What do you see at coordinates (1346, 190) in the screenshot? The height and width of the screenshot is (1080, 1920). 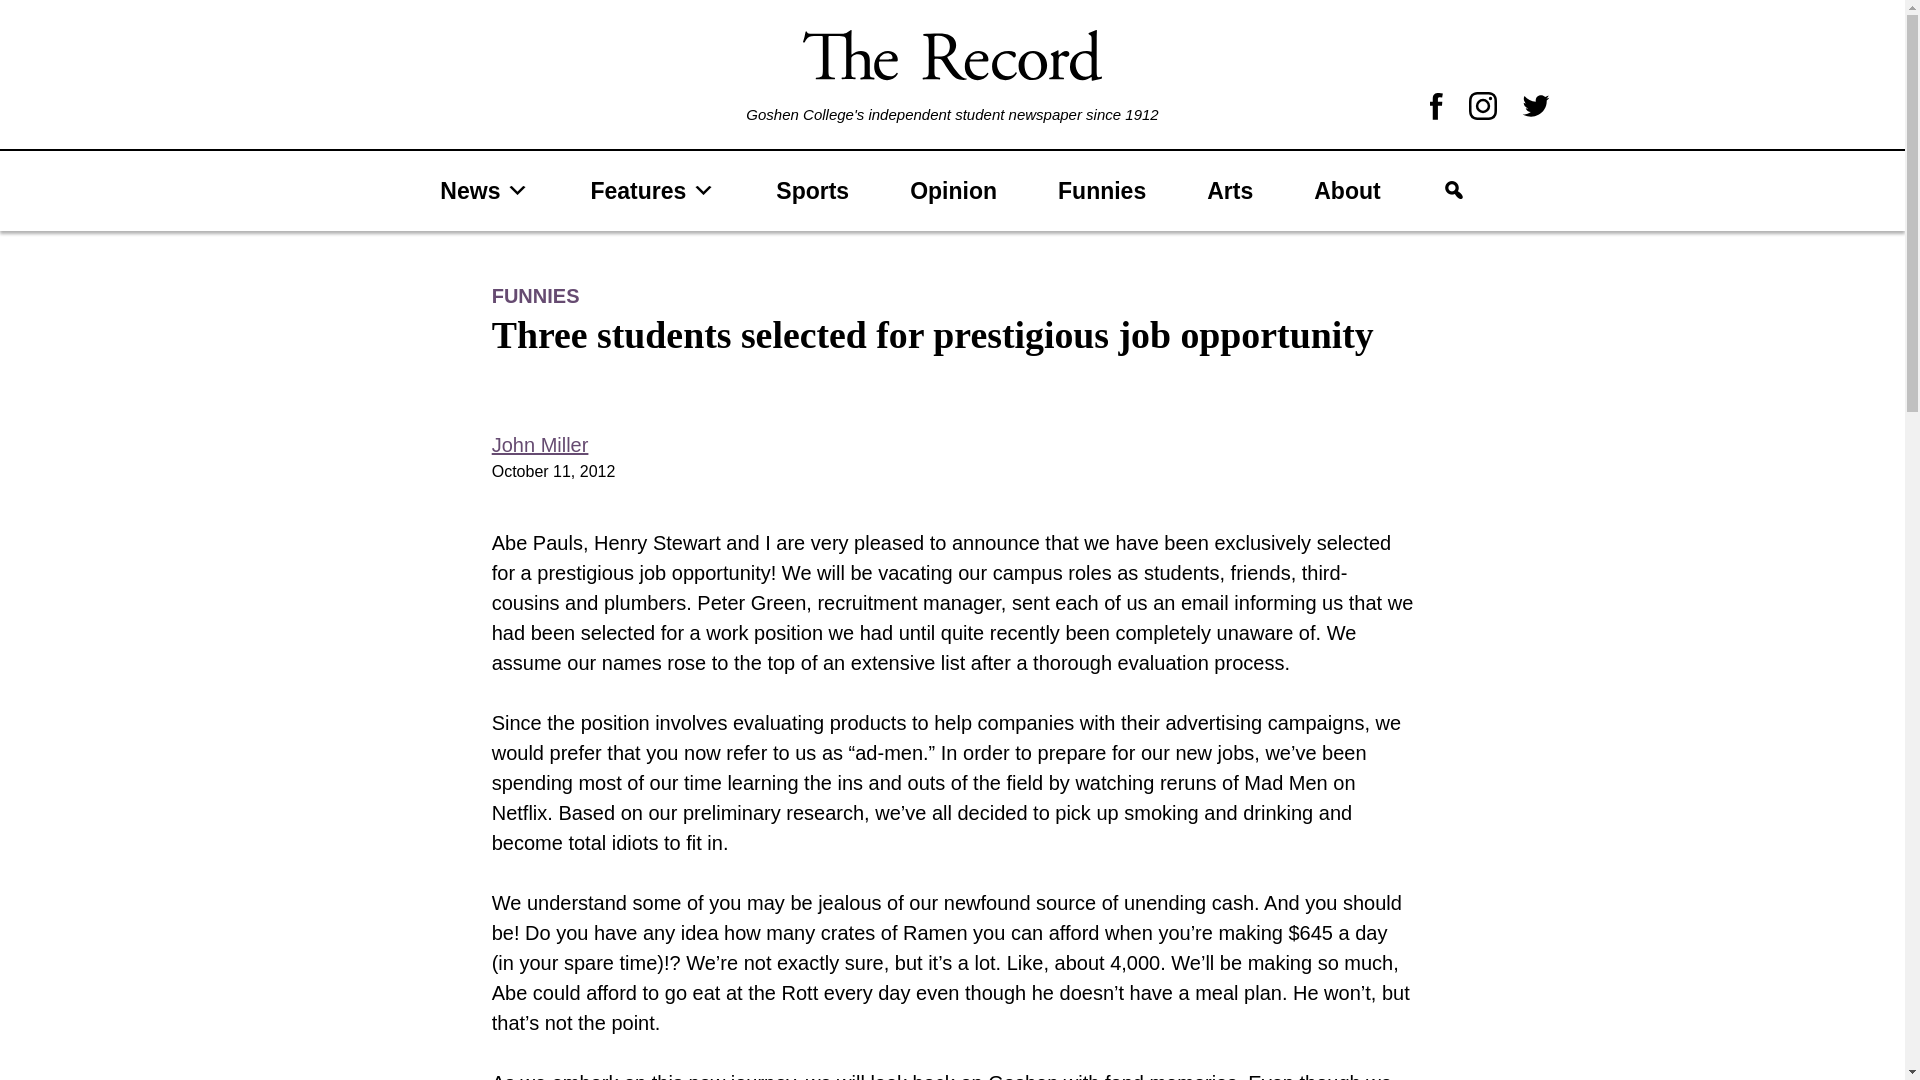 I see `About` at bounding box center [1346, 190].